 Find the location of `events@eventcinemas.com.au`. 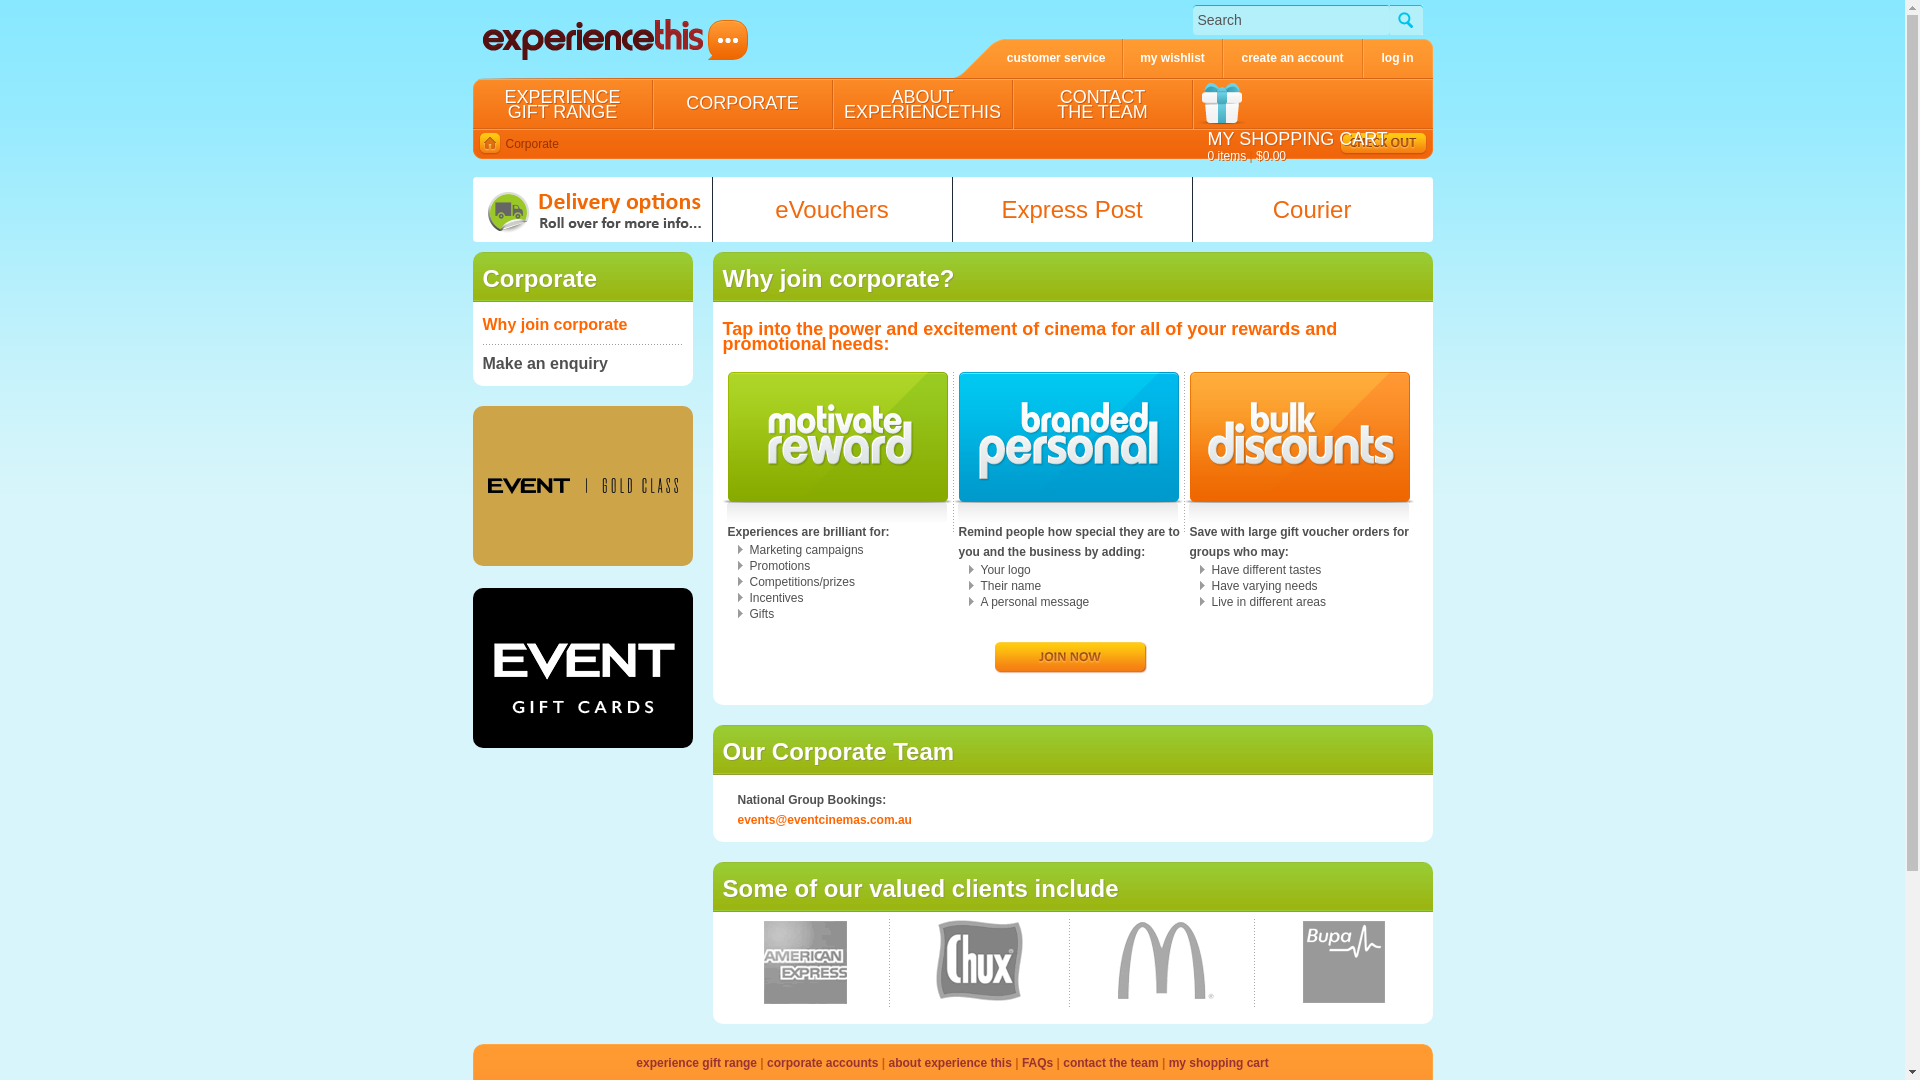

events@eventcinemas.com.au is located at coordinates (825, 820).